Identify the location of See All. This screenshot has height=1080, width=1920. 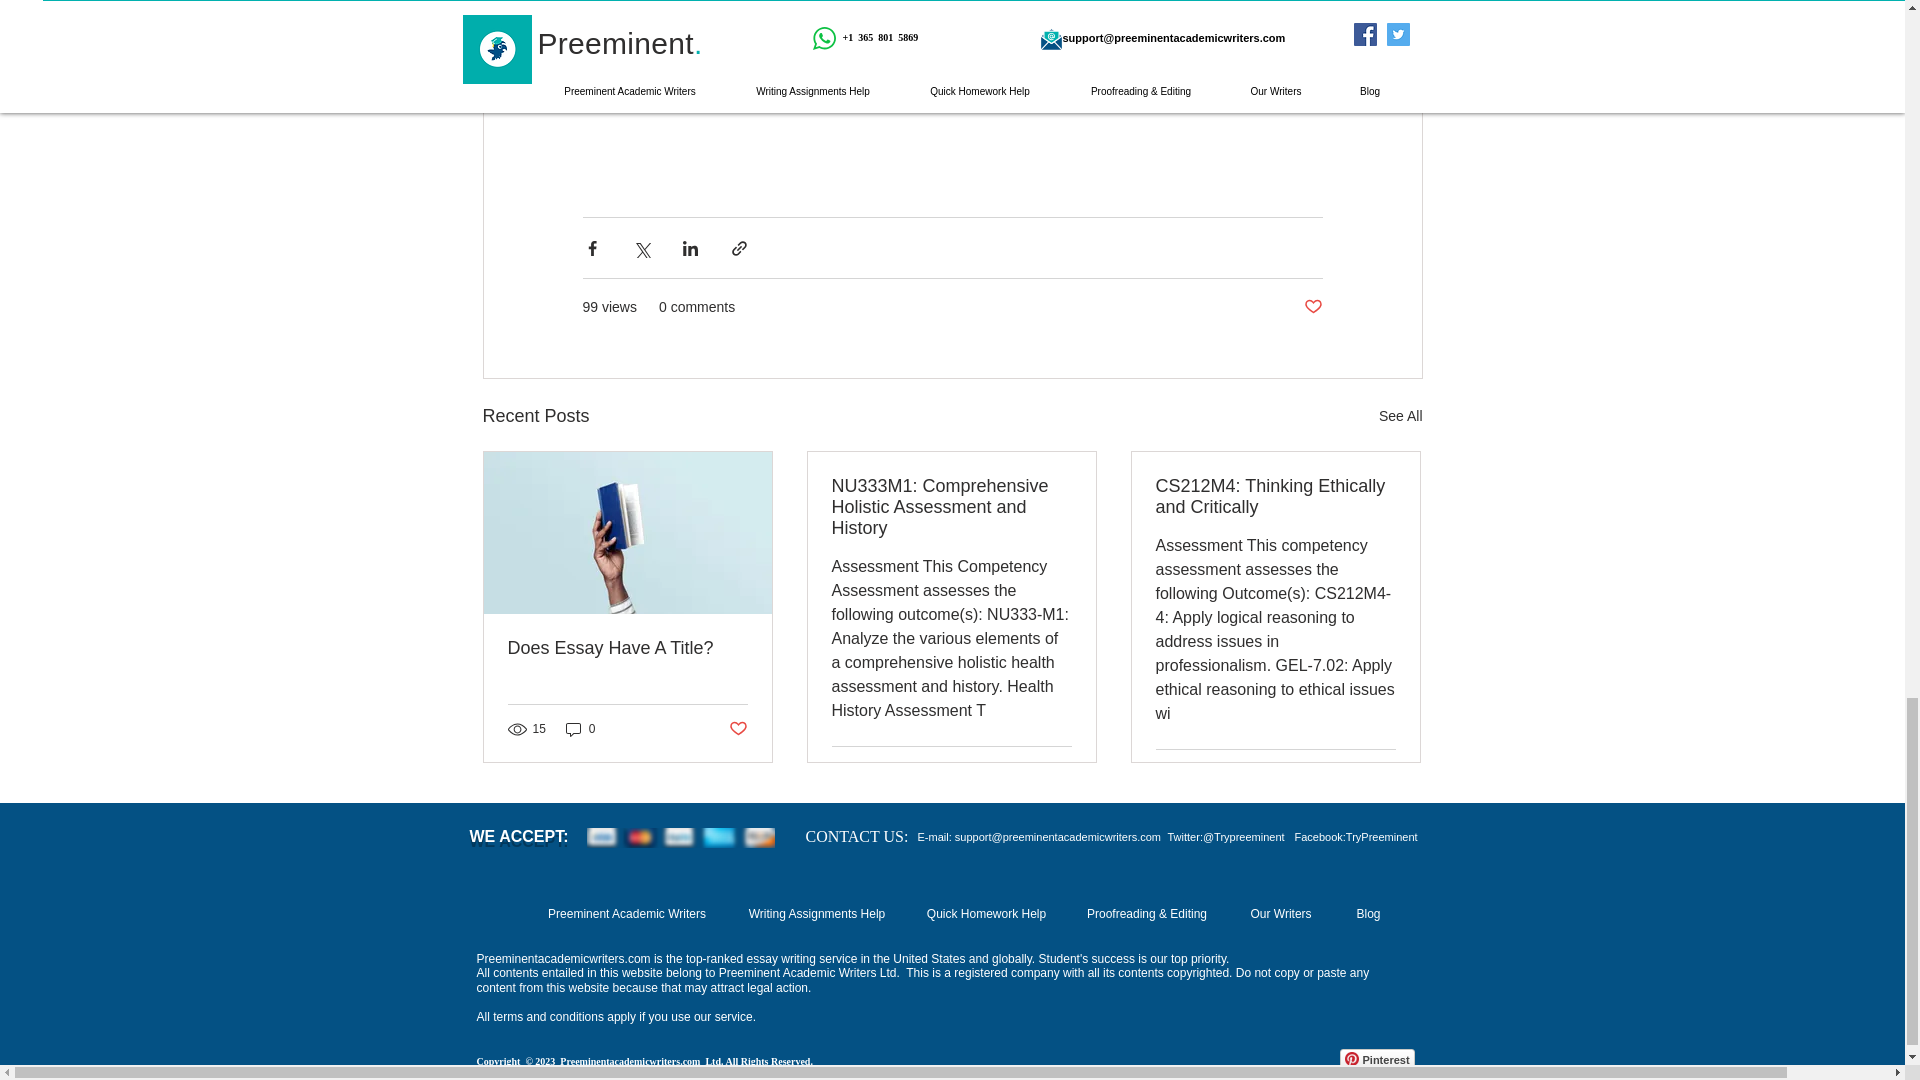
(1400, 416).